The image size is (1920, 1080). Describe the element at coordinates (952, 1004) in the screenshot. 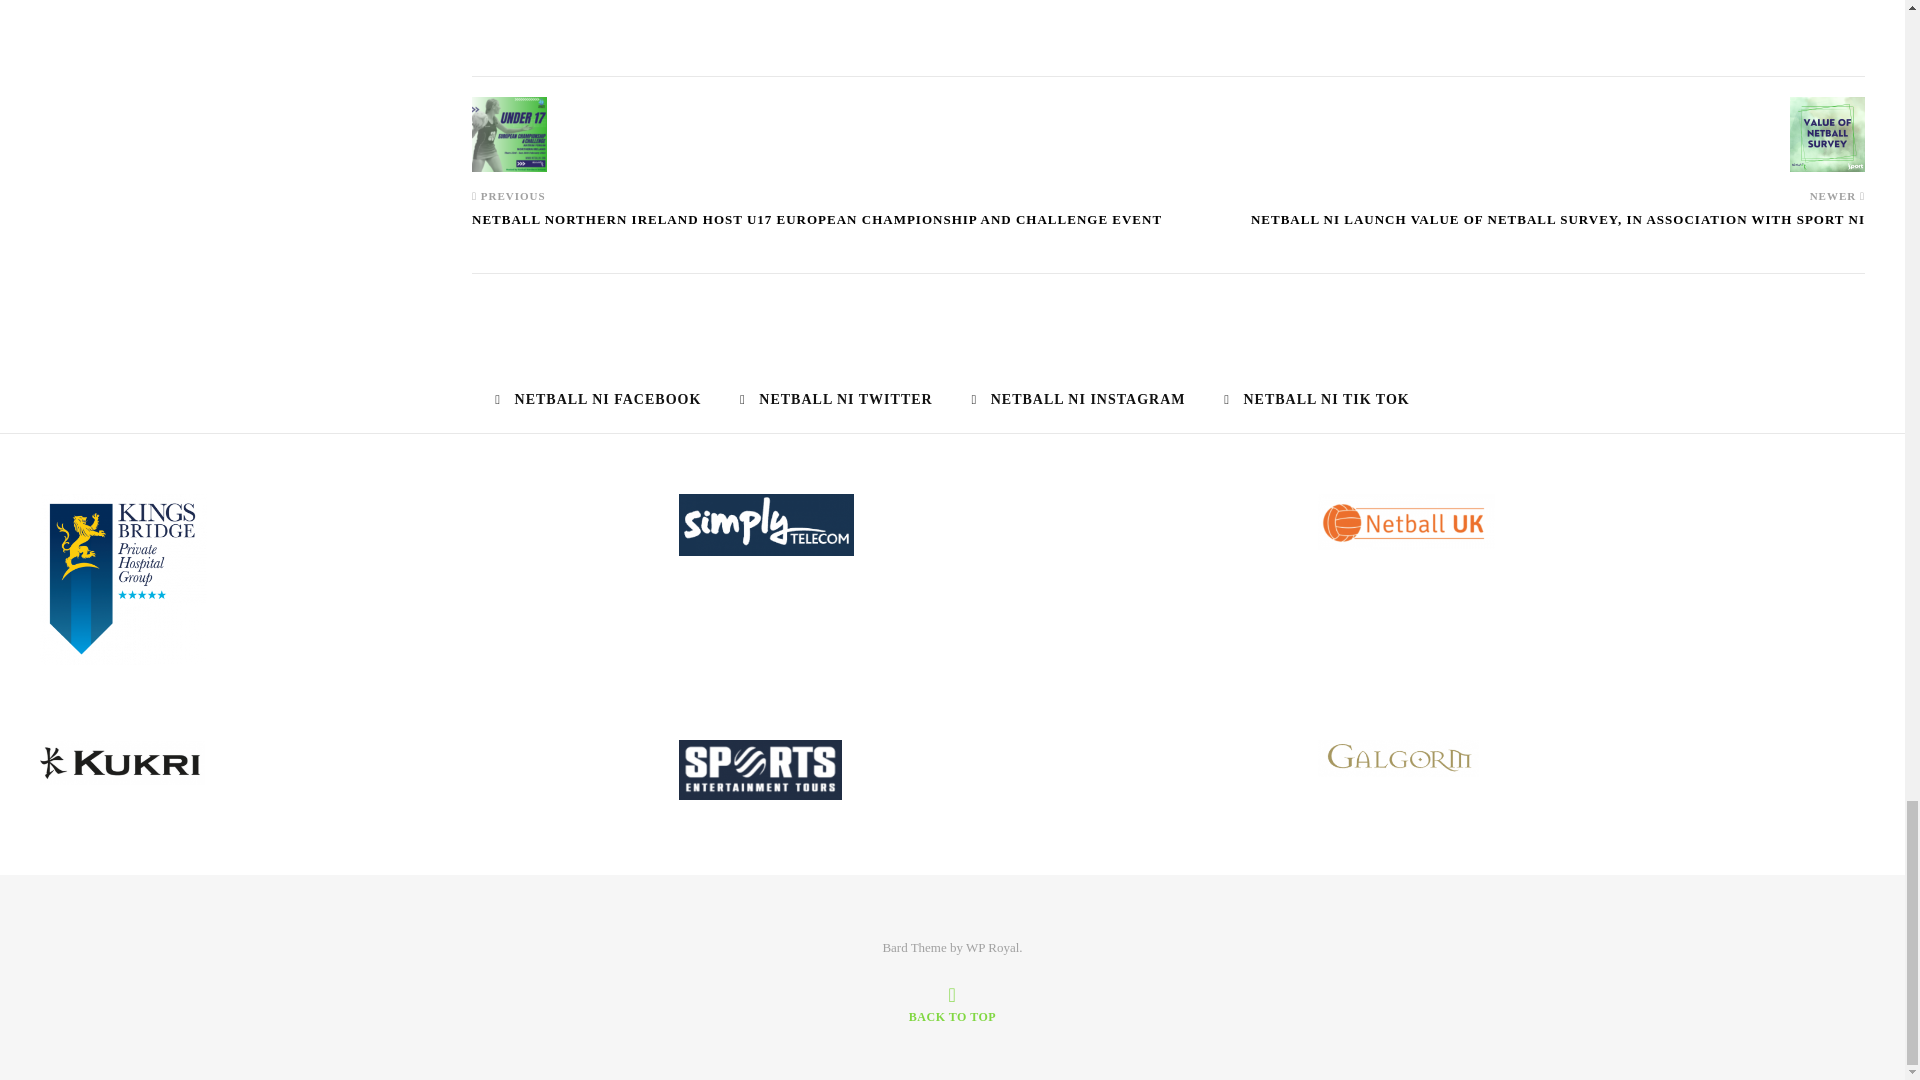

I see `BACK TO TOP` at that location.